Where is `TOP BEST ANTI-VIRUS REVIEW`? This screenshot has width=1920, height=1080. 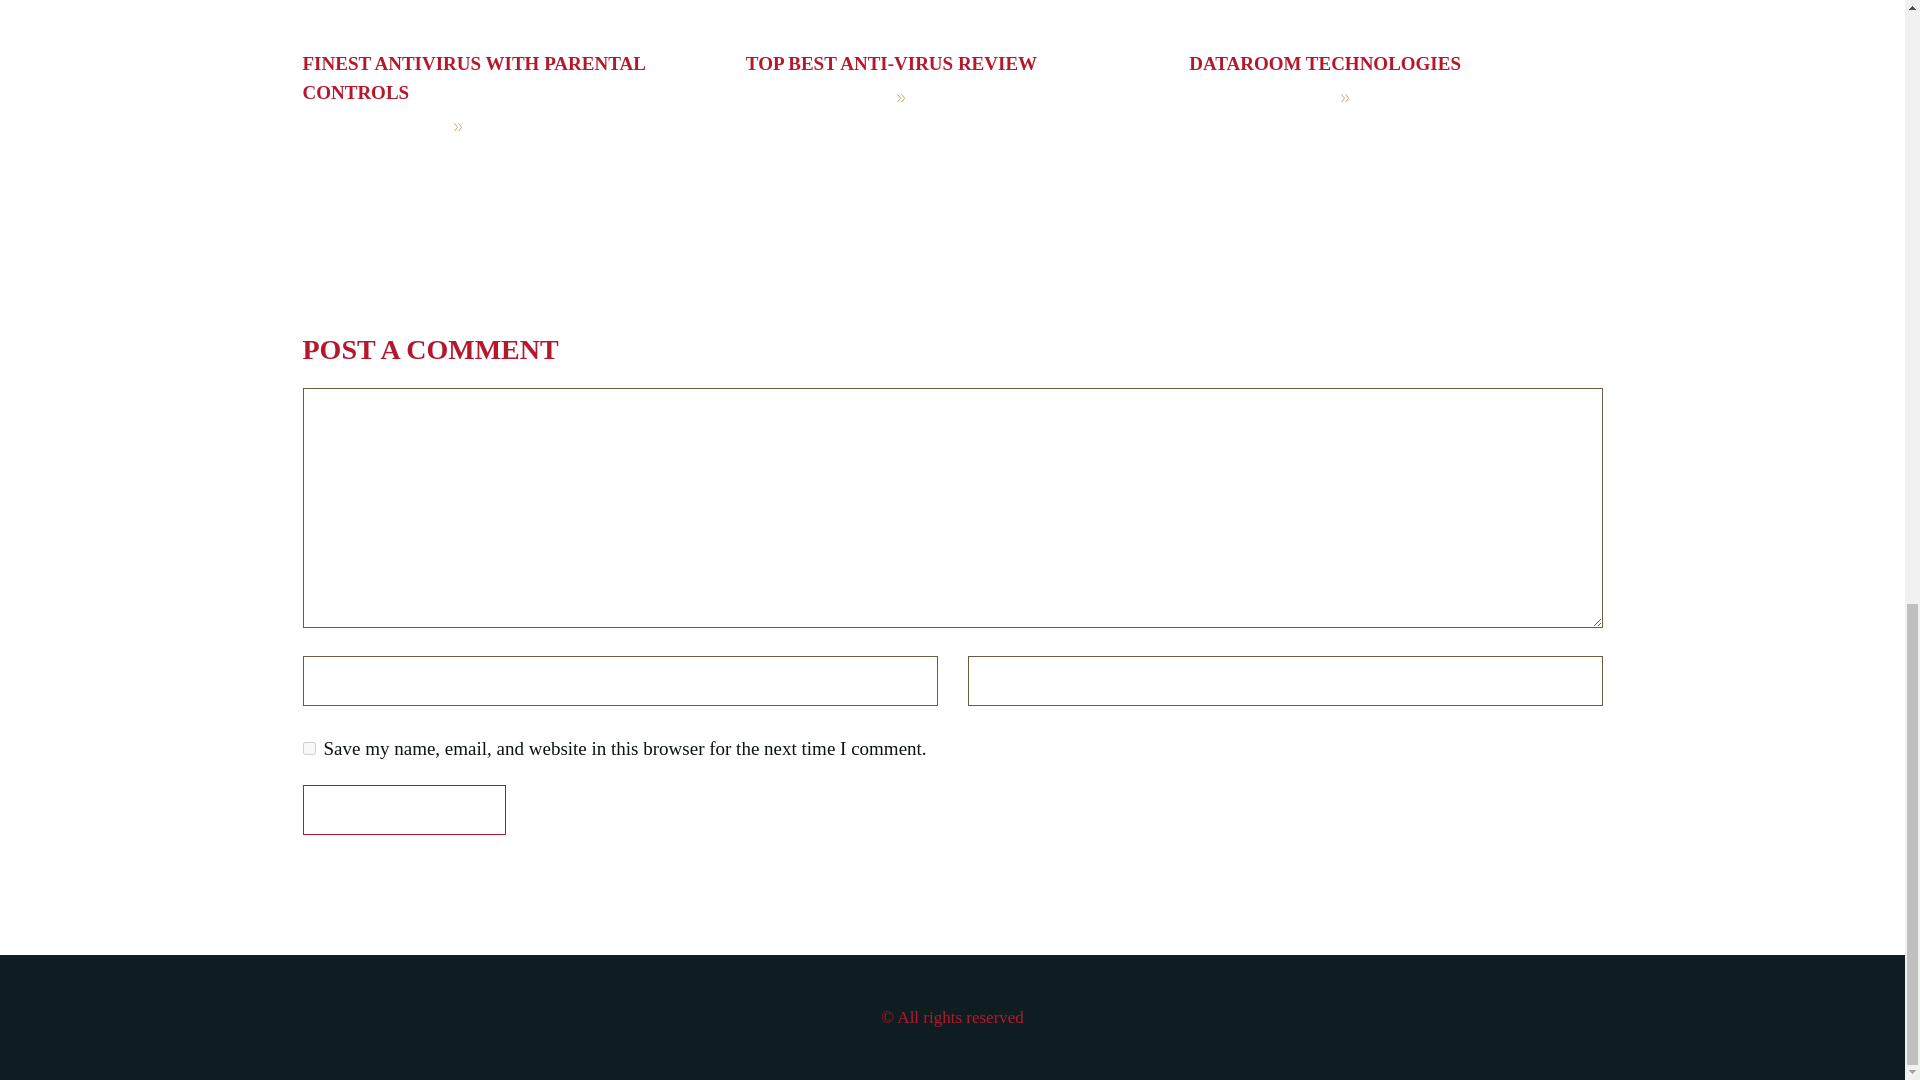
TOP BEST ANTI-VIRUS REVIEW is located at coordinates (891, 63).